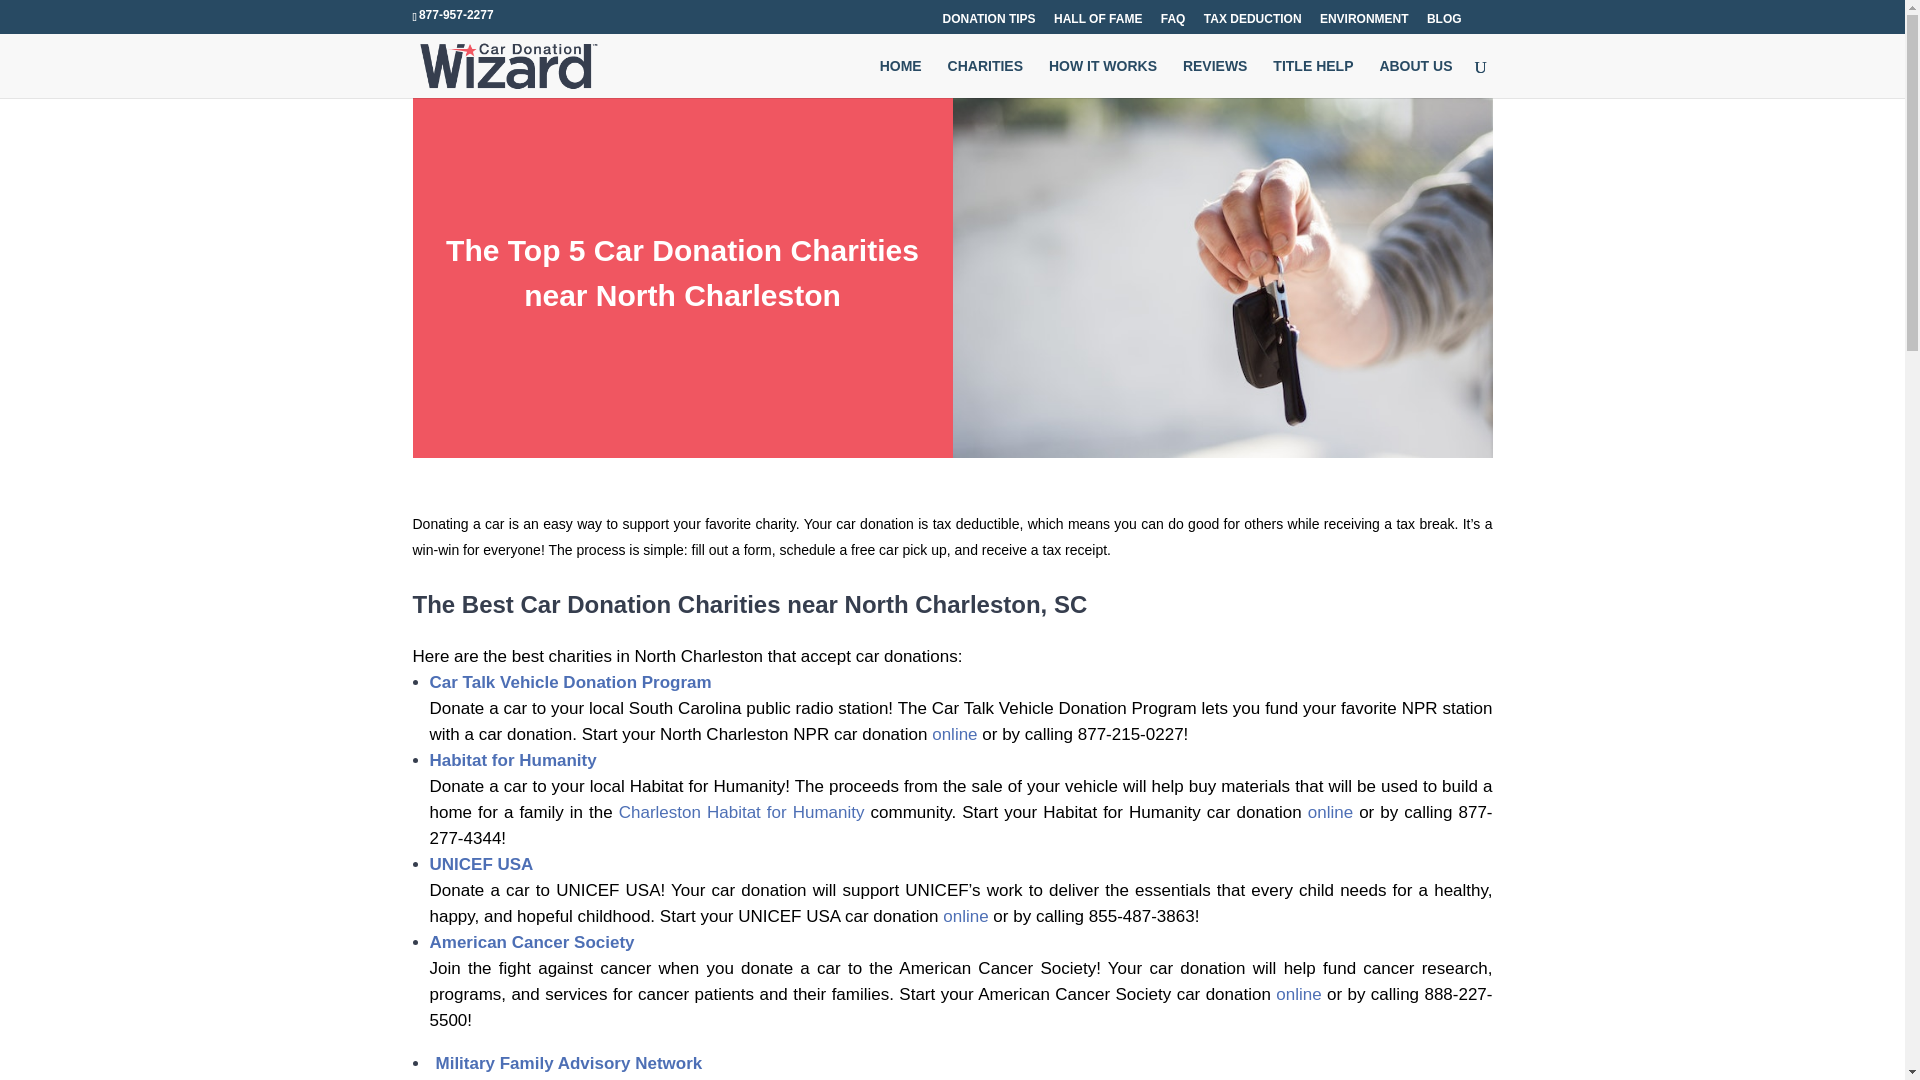  Describe the element at coordinates (1215, 78) in the screenshot. I see `REVIEWS` at that location.